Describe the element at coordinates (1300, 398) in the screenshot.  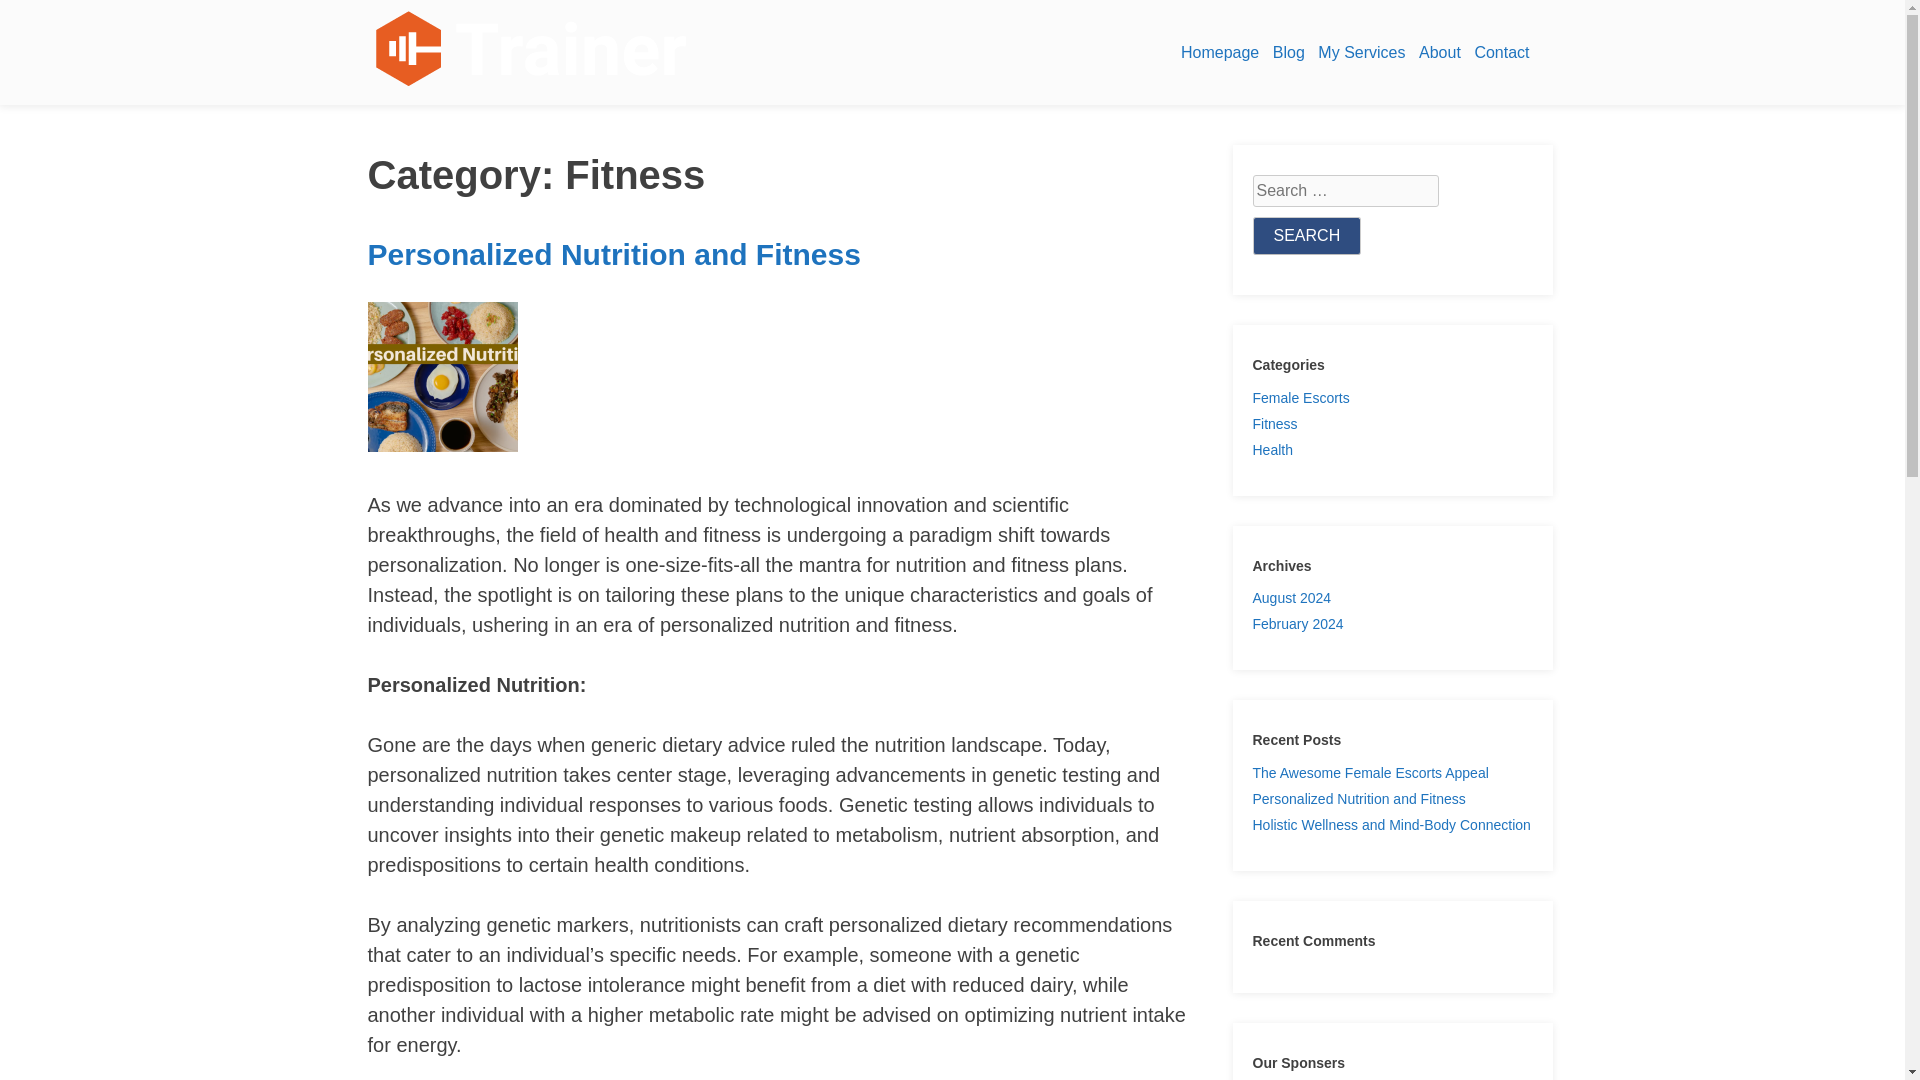
I see `Female Escorts` at that location.